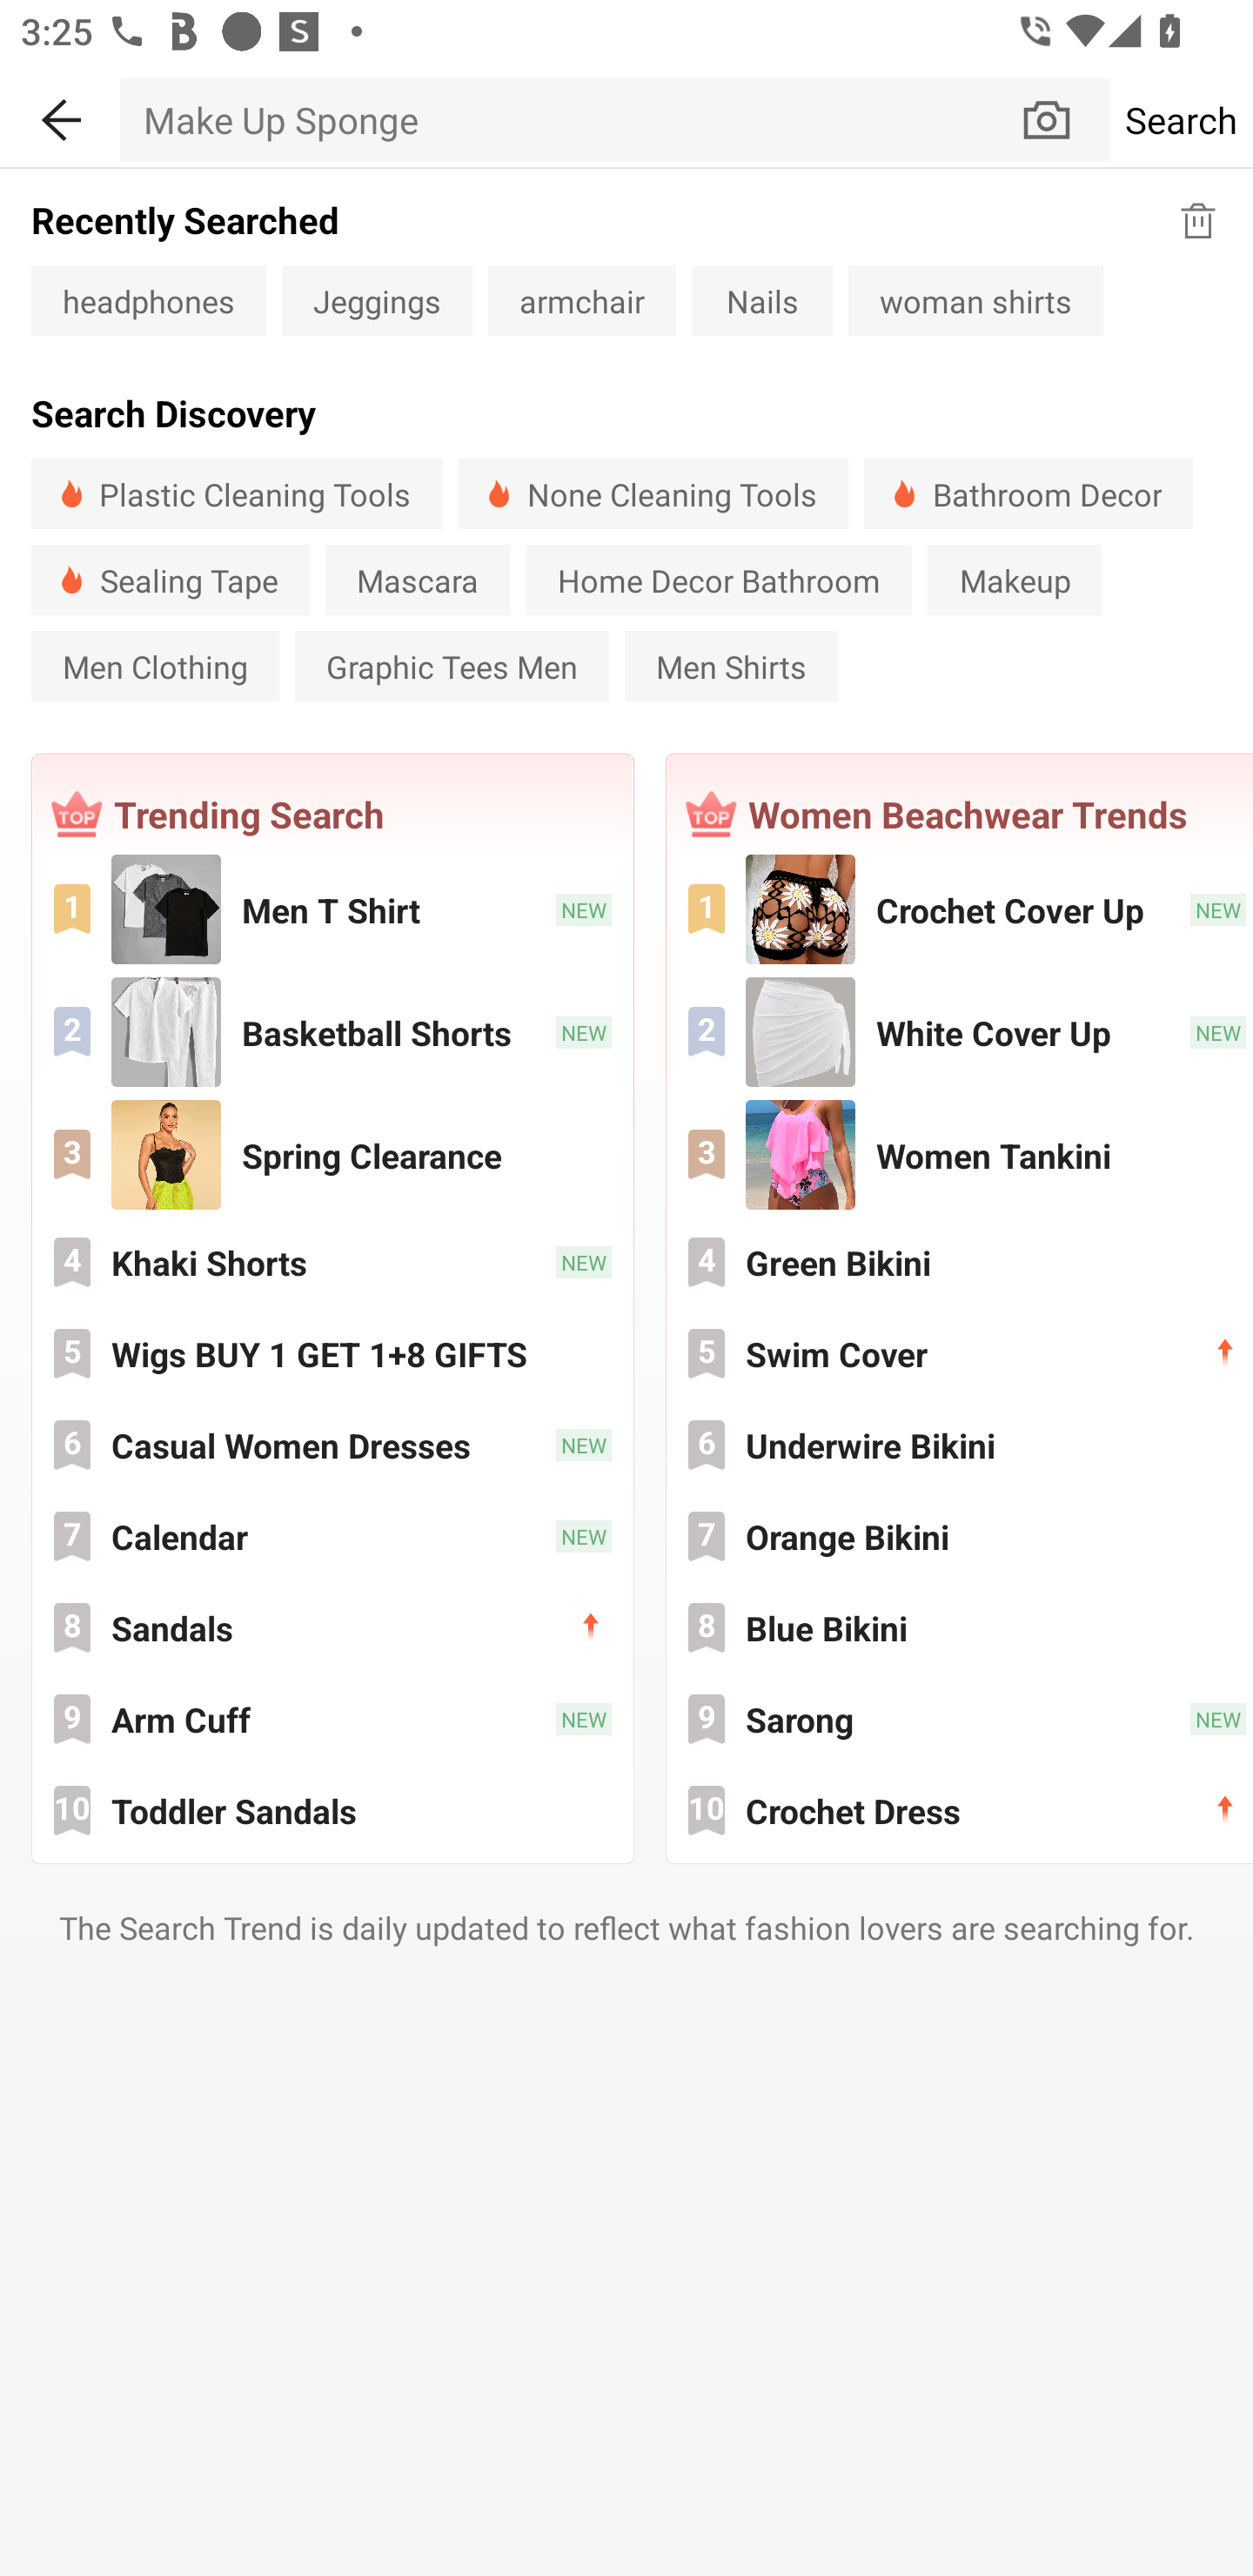 The image size is (1253, 2576). Describe the element at coordinates (961, 1155) in the screenshot. I see `Women Tankini 3 Women Tankini` at that location.